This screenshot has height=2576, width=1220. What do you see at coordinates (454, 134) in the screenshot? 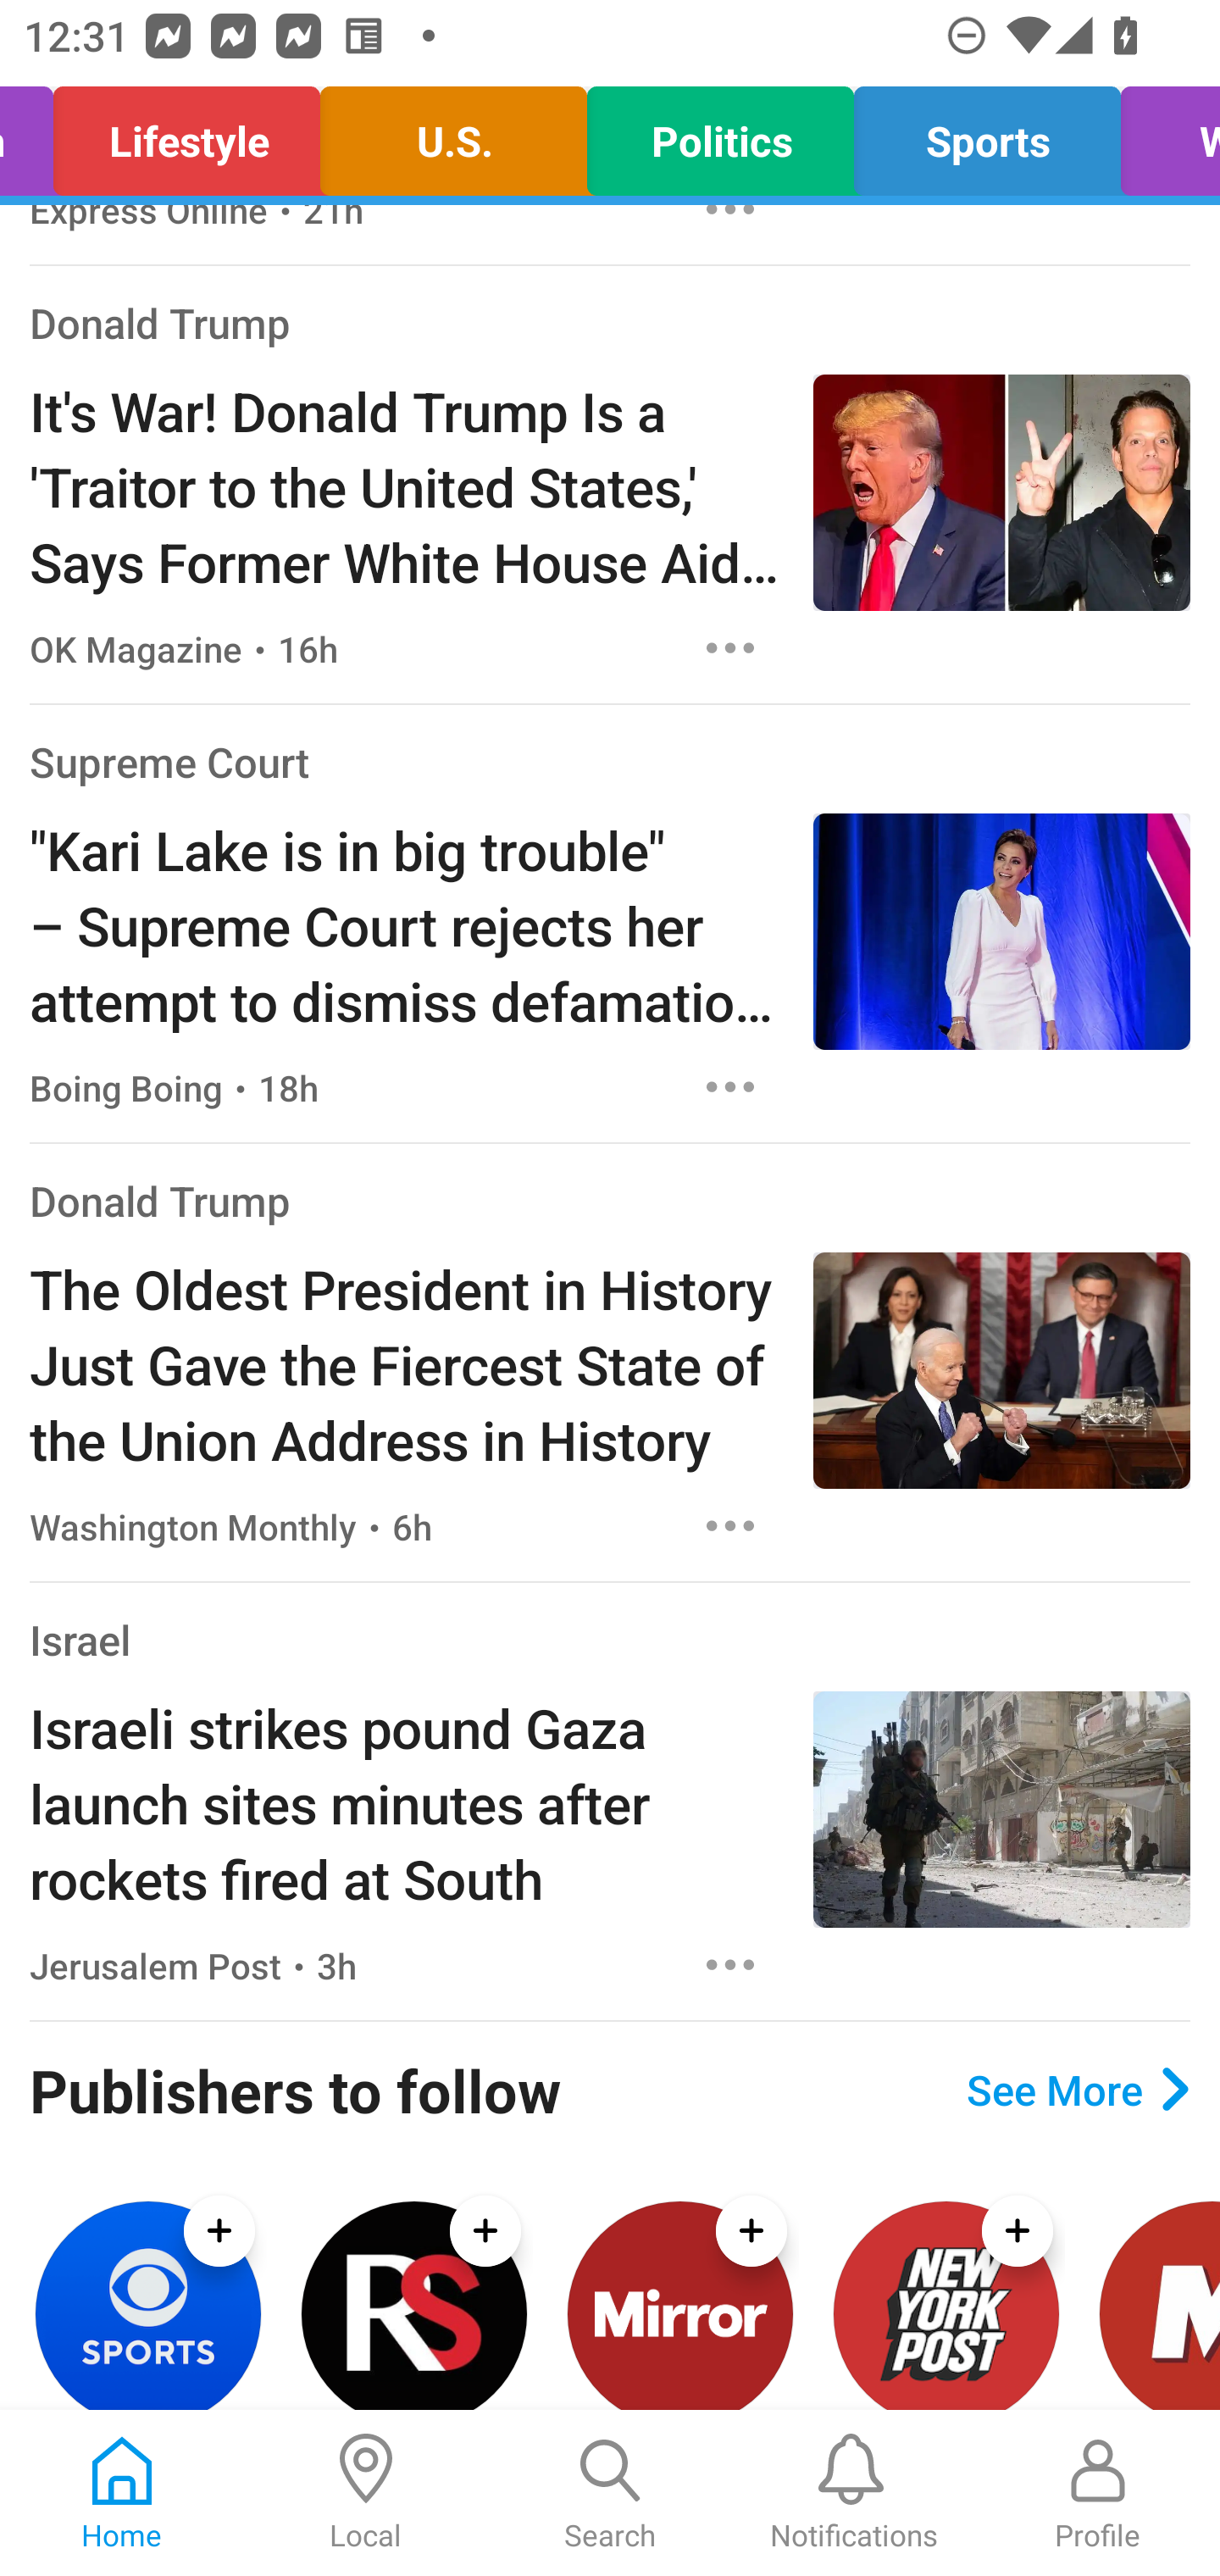
I see `U.S.` at bounding box center [454, 134].